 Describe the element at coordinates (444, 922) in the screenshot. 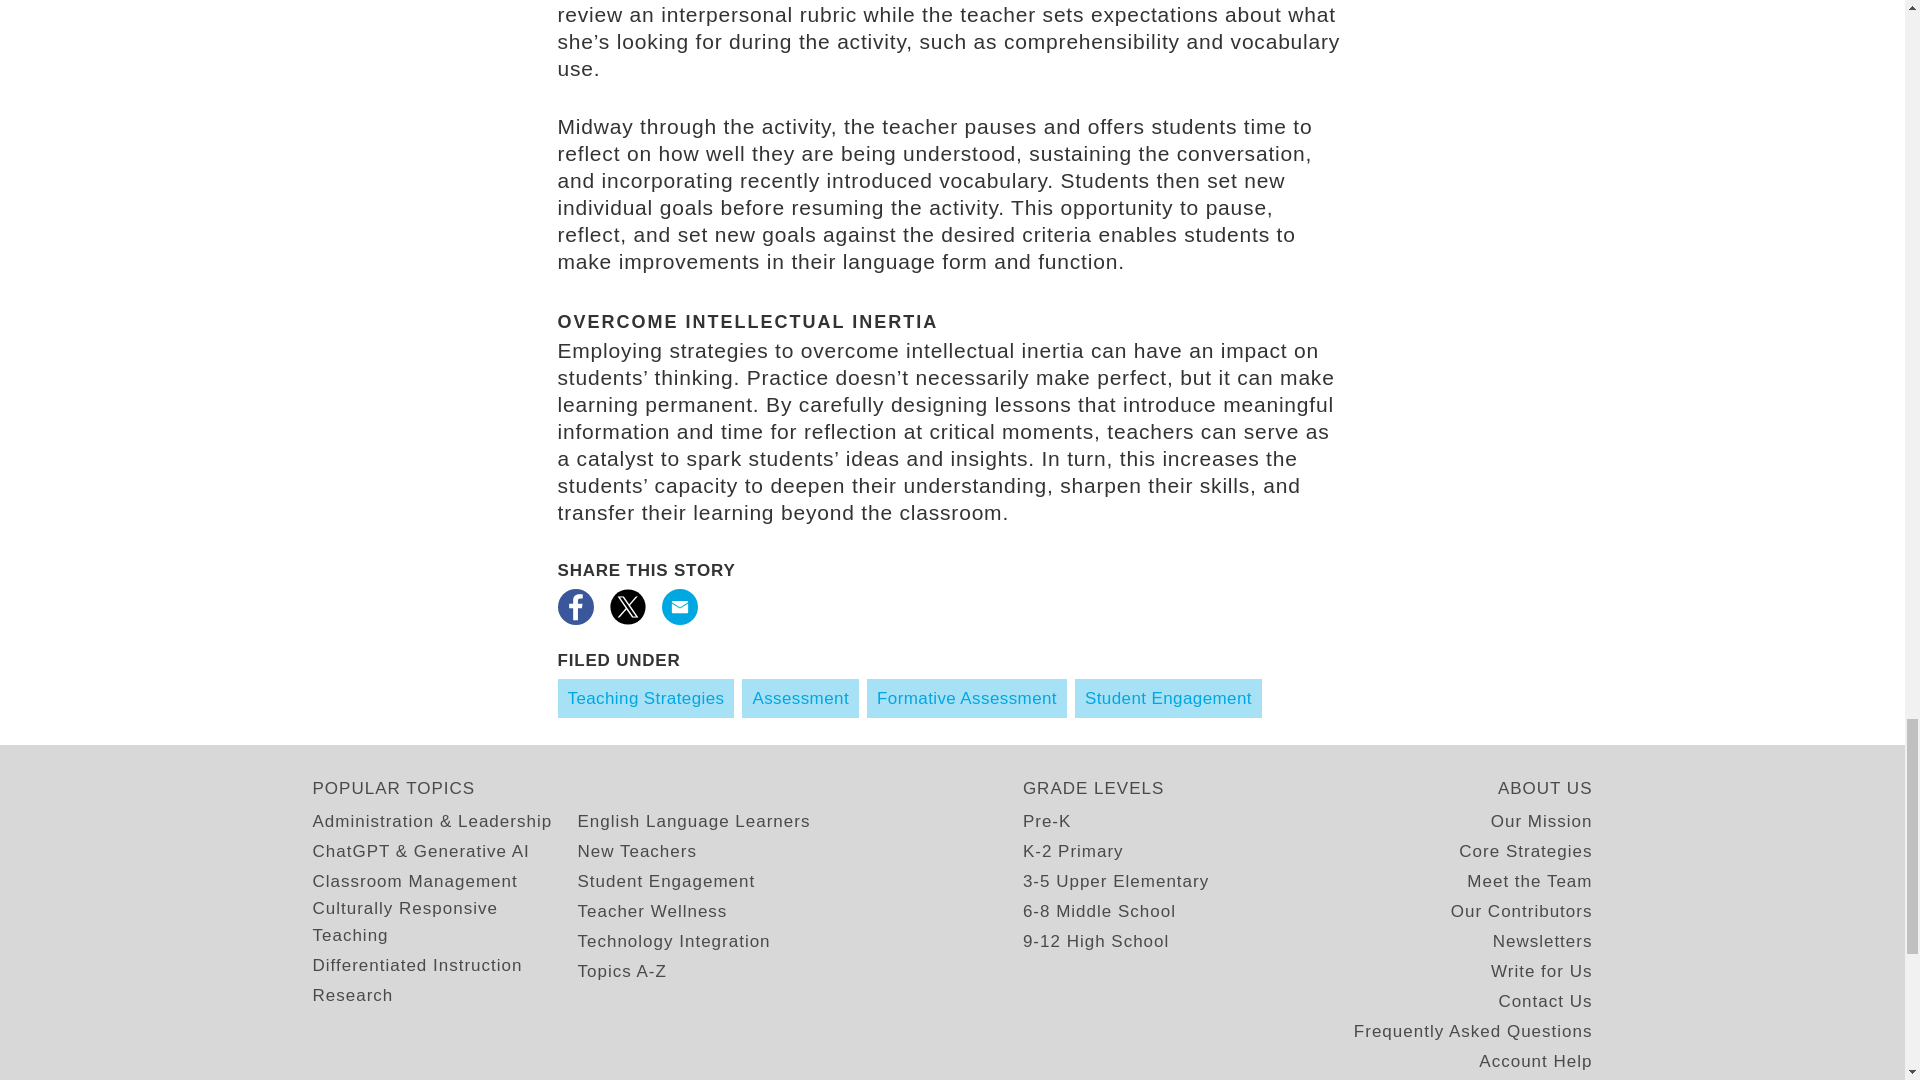

I see `Culturally Responsive Teaching` at that location.